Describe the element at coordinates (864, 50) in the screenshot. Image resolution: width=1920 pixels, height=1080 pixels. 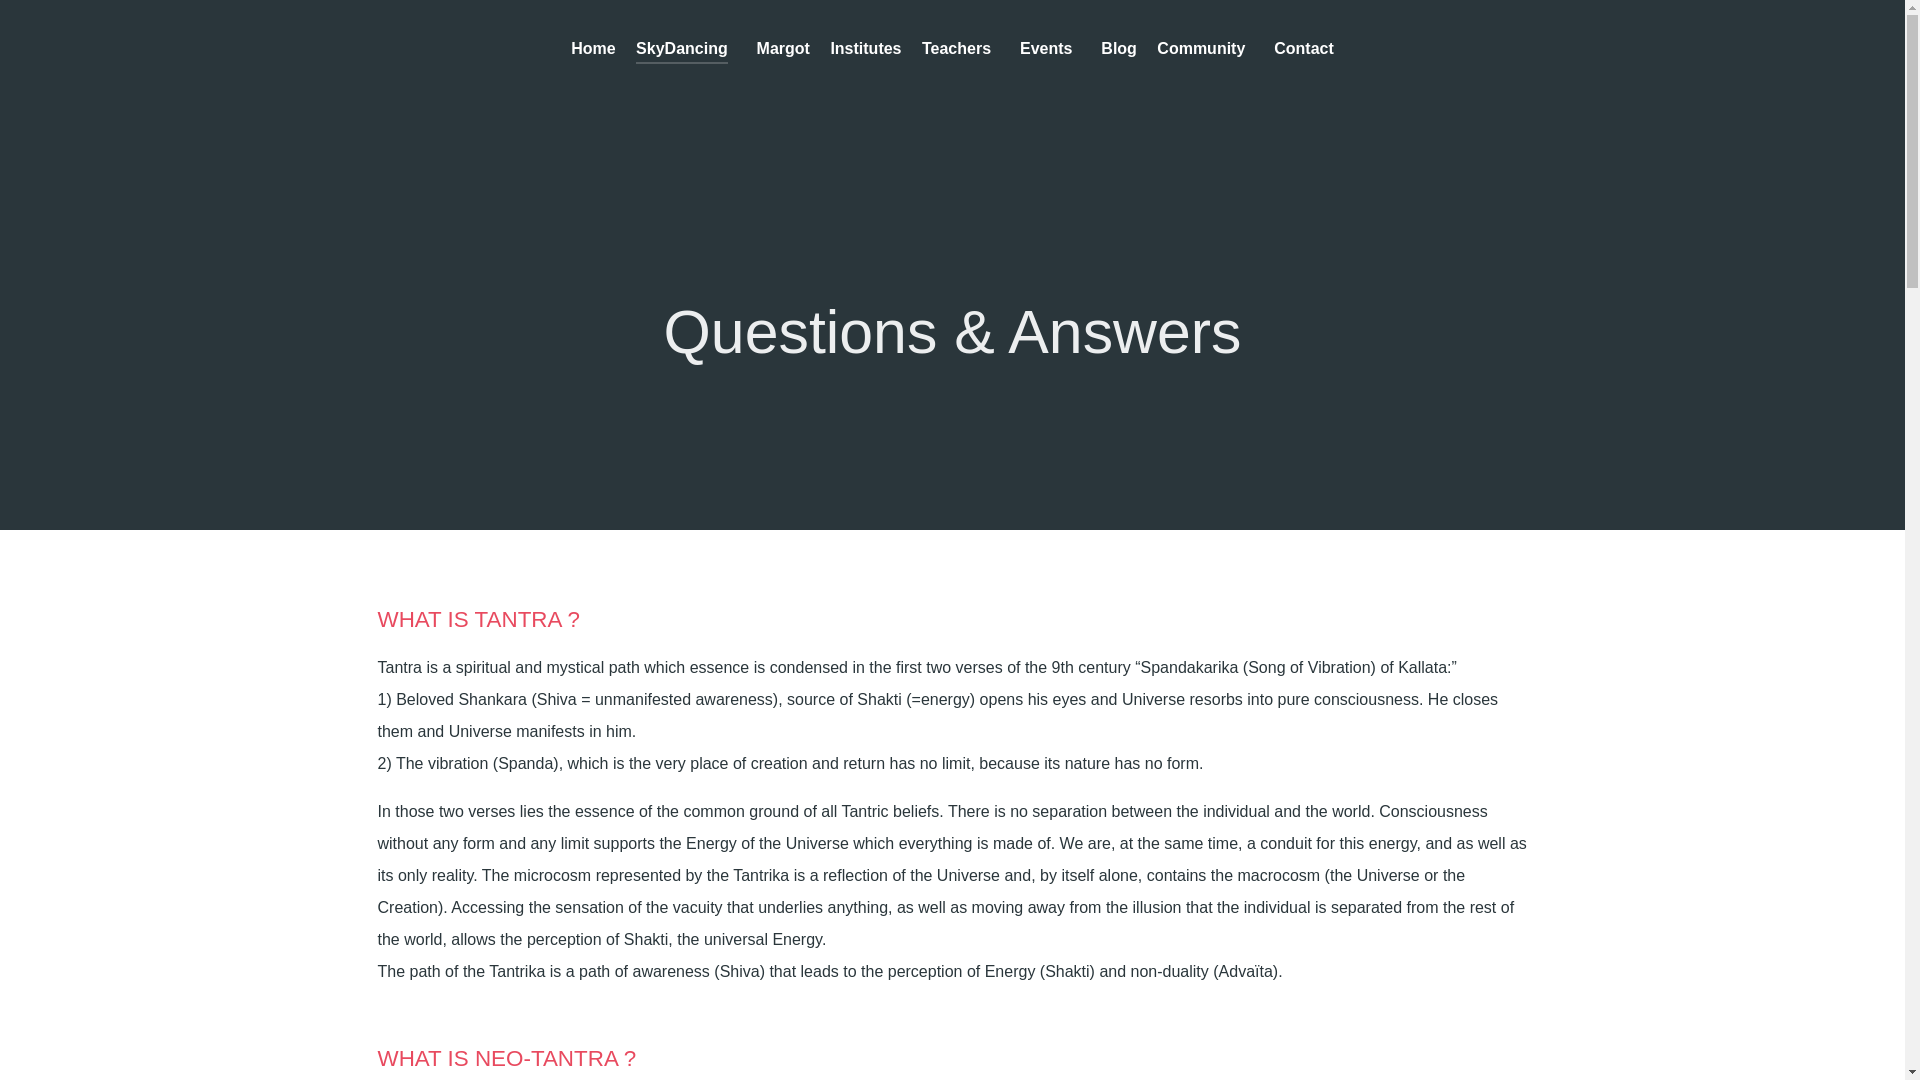
I see `Institutes` at that location.